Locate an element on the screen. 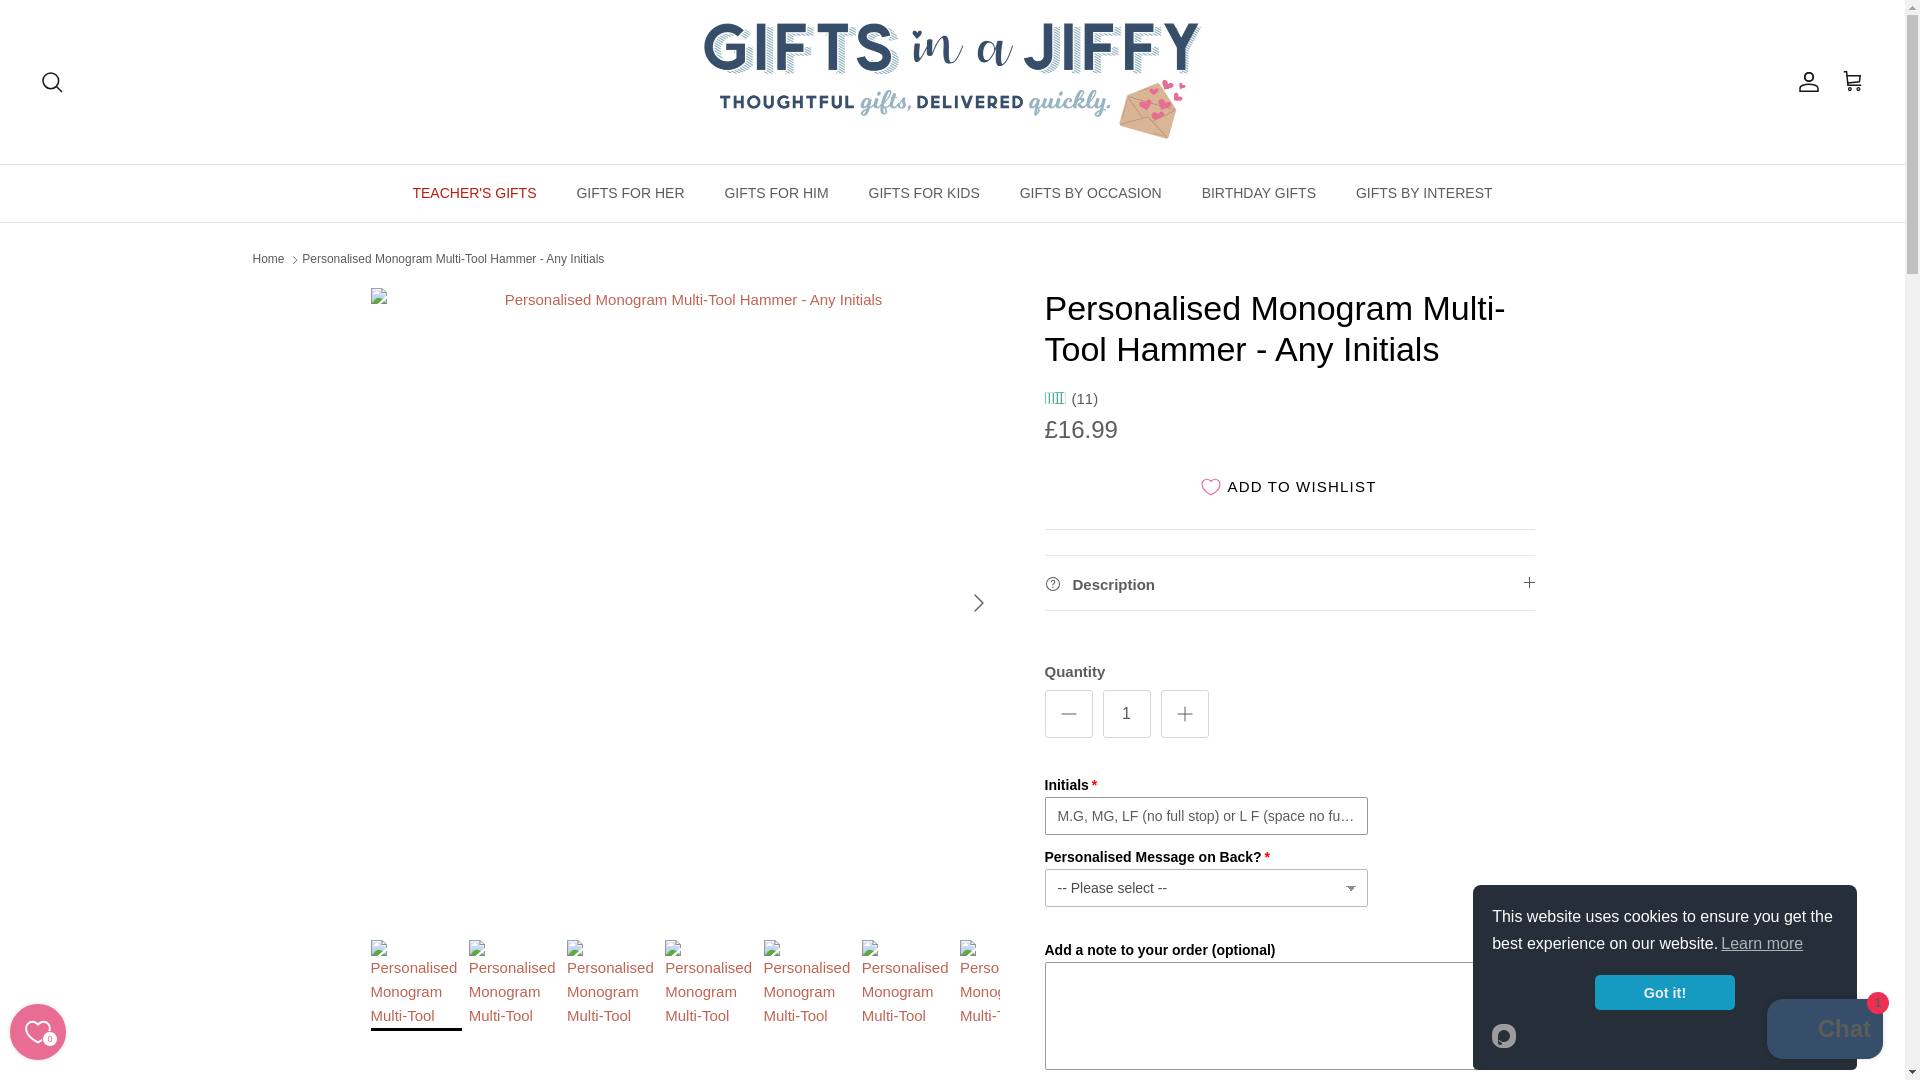  1 is located at coordinates (1126, 714).